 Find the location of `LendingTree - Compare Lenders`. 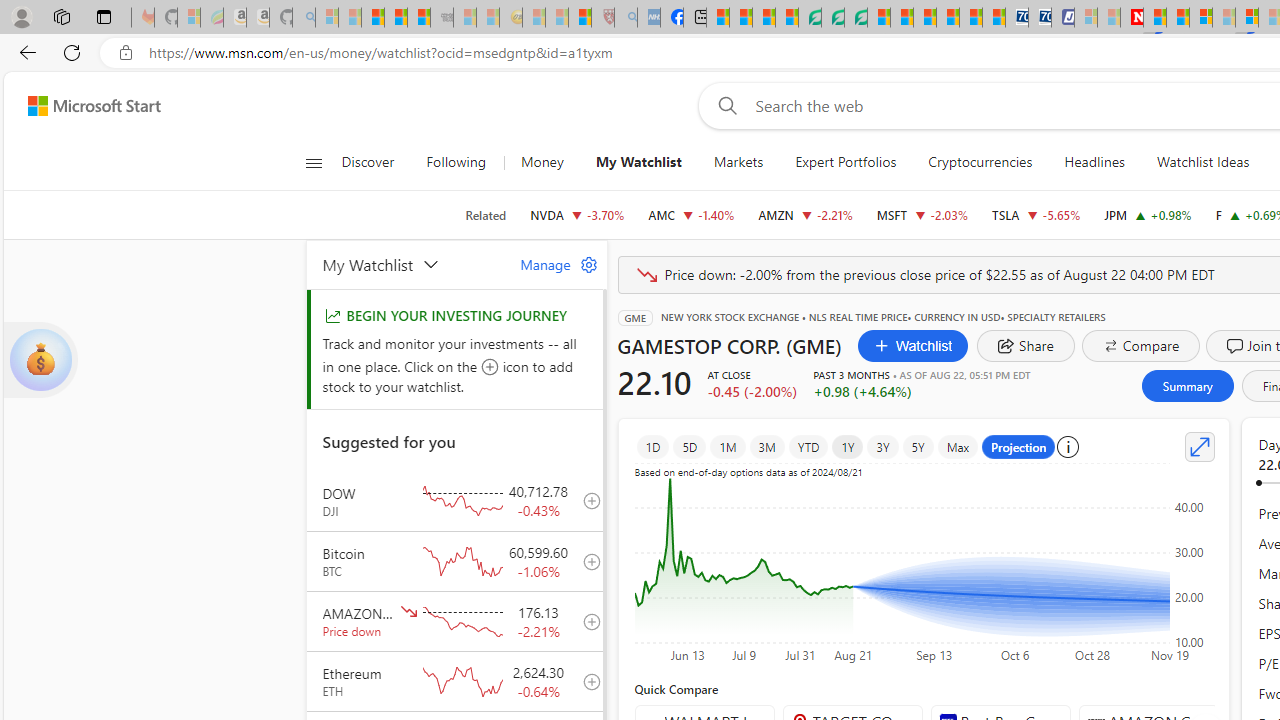

LendingTree - Compare Lenders is located at coordinates (809, 18).